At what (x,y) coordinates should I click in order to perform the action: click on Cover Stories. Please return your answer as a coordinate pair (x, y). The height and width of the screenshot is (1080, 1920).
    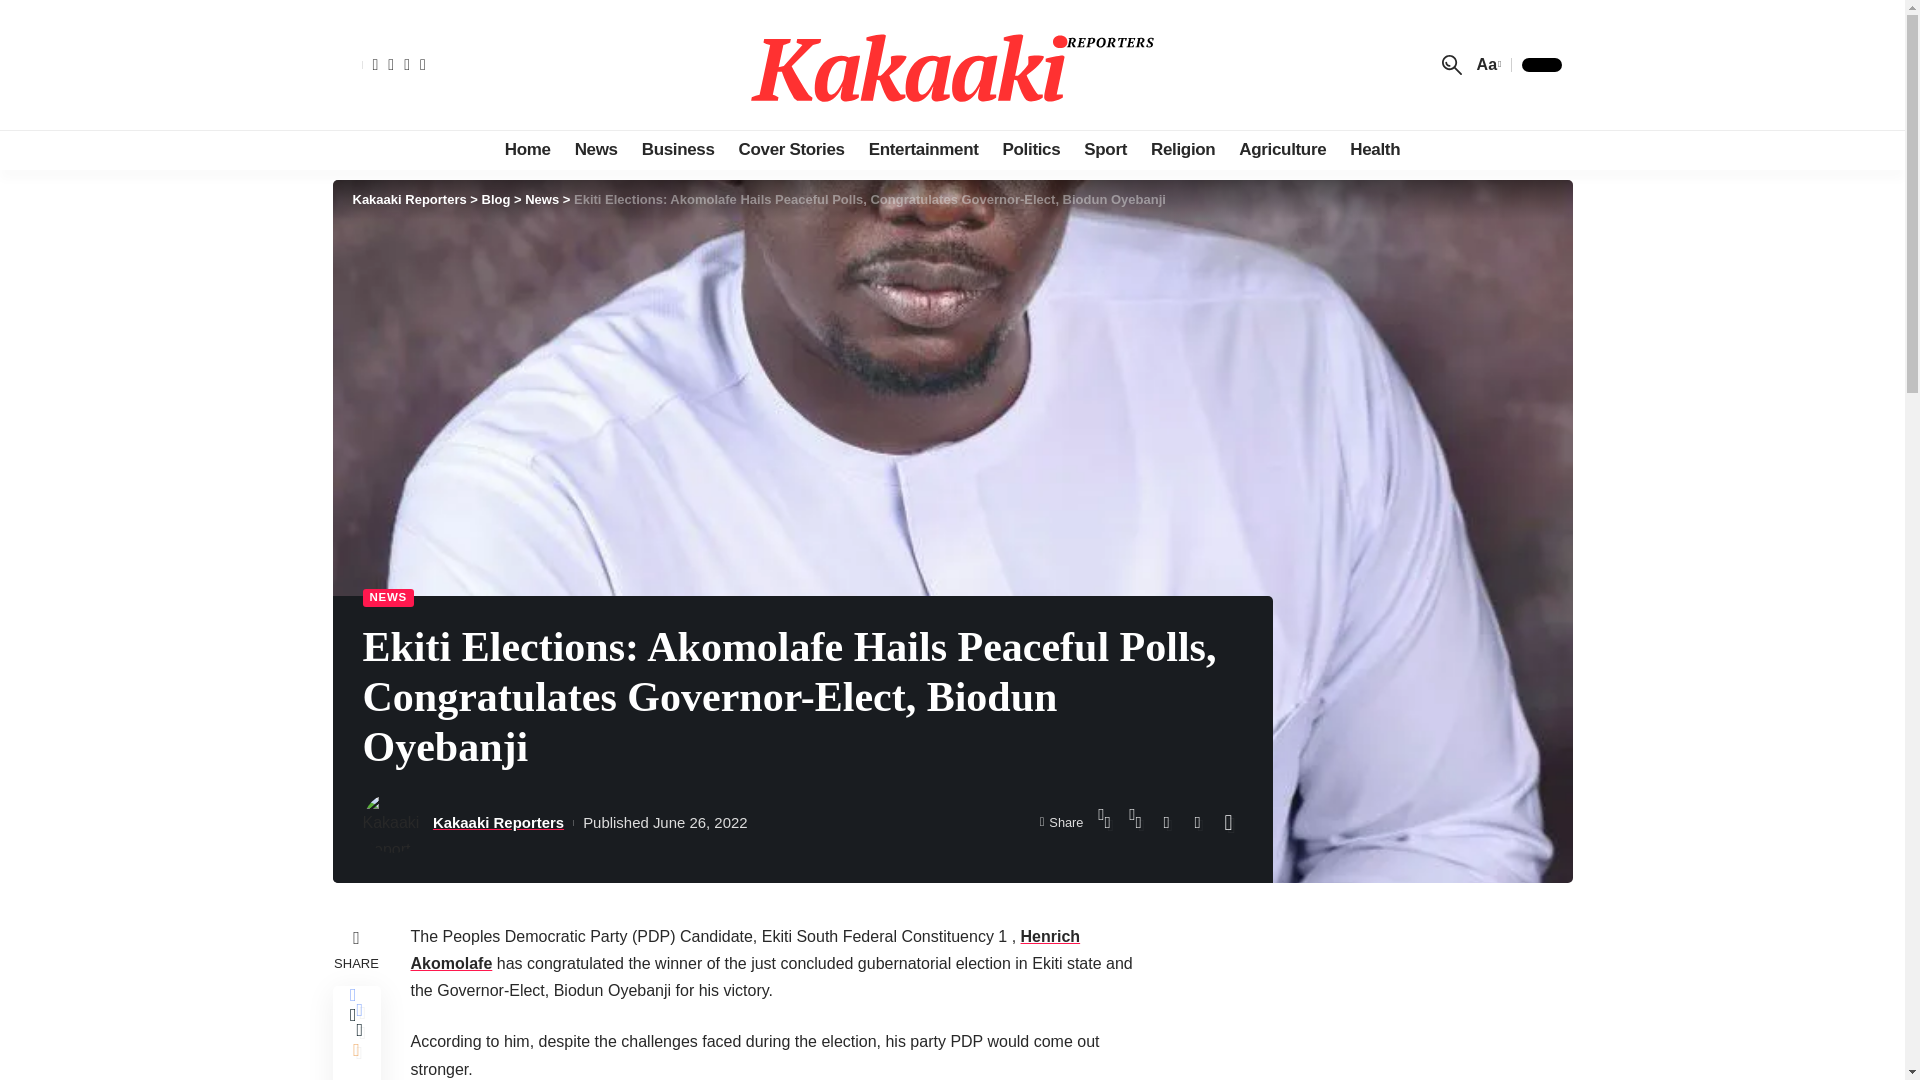
    Looking at the image, I should click on (792, 149).